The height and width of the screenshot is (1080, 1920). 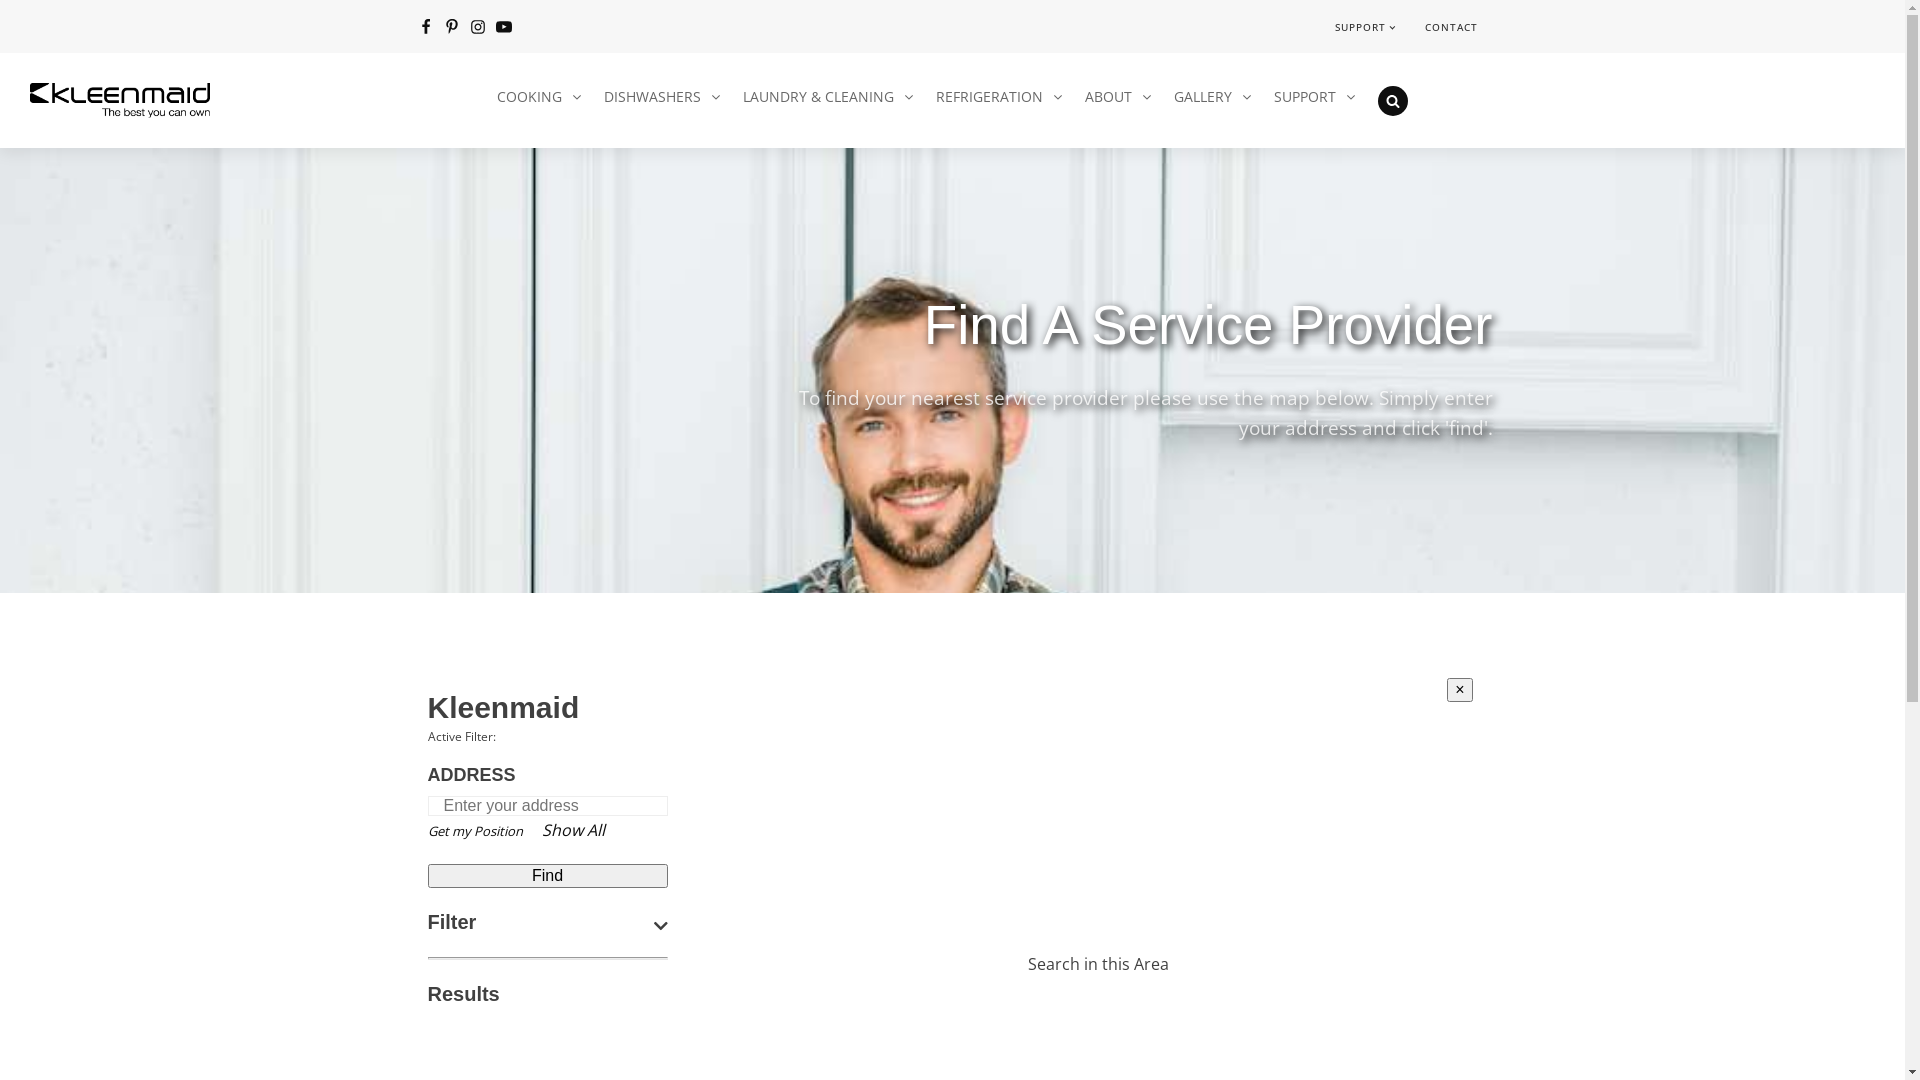 What do you see at coordinates (1452, 27) in the screenshot?
I see `CONTACT` at bounding box center [1452, 27].